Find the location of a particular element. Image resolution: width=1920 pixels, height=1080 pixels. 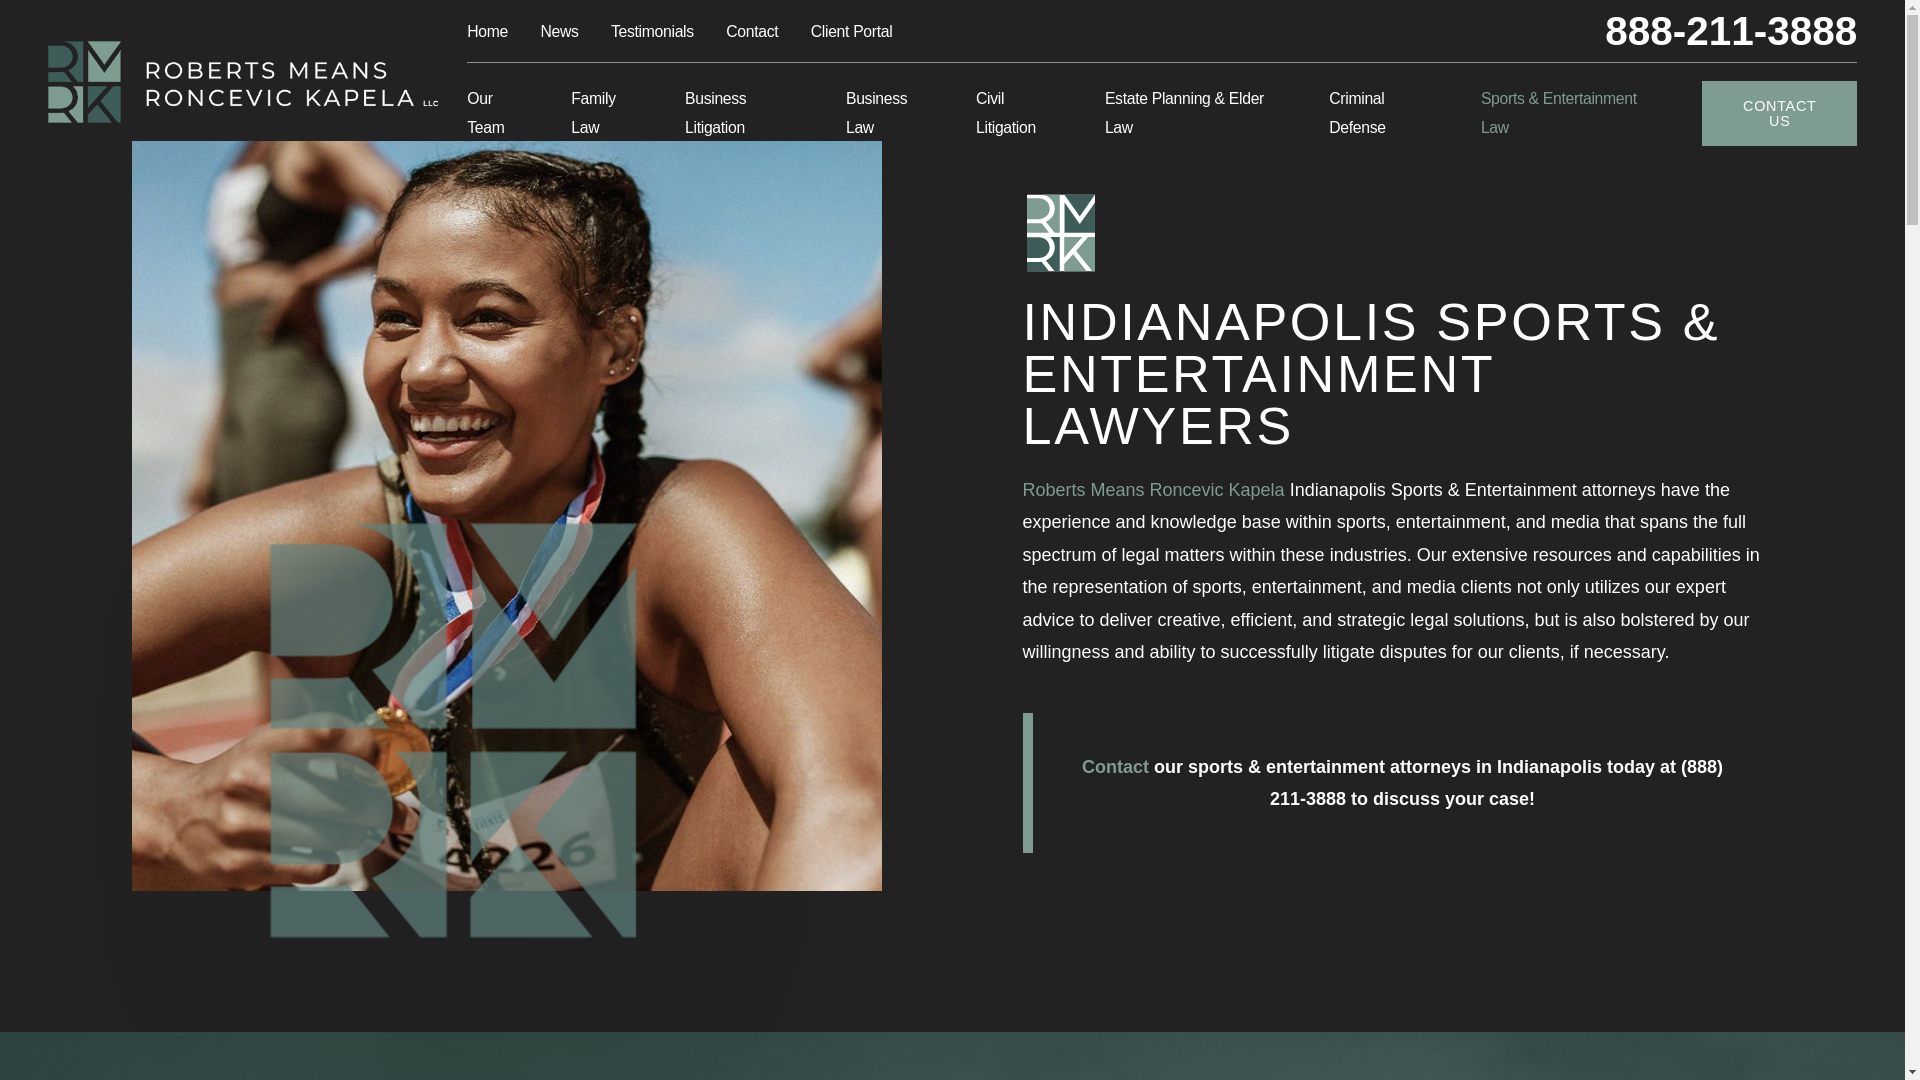

Family Law is located at coordinates (608, 113).